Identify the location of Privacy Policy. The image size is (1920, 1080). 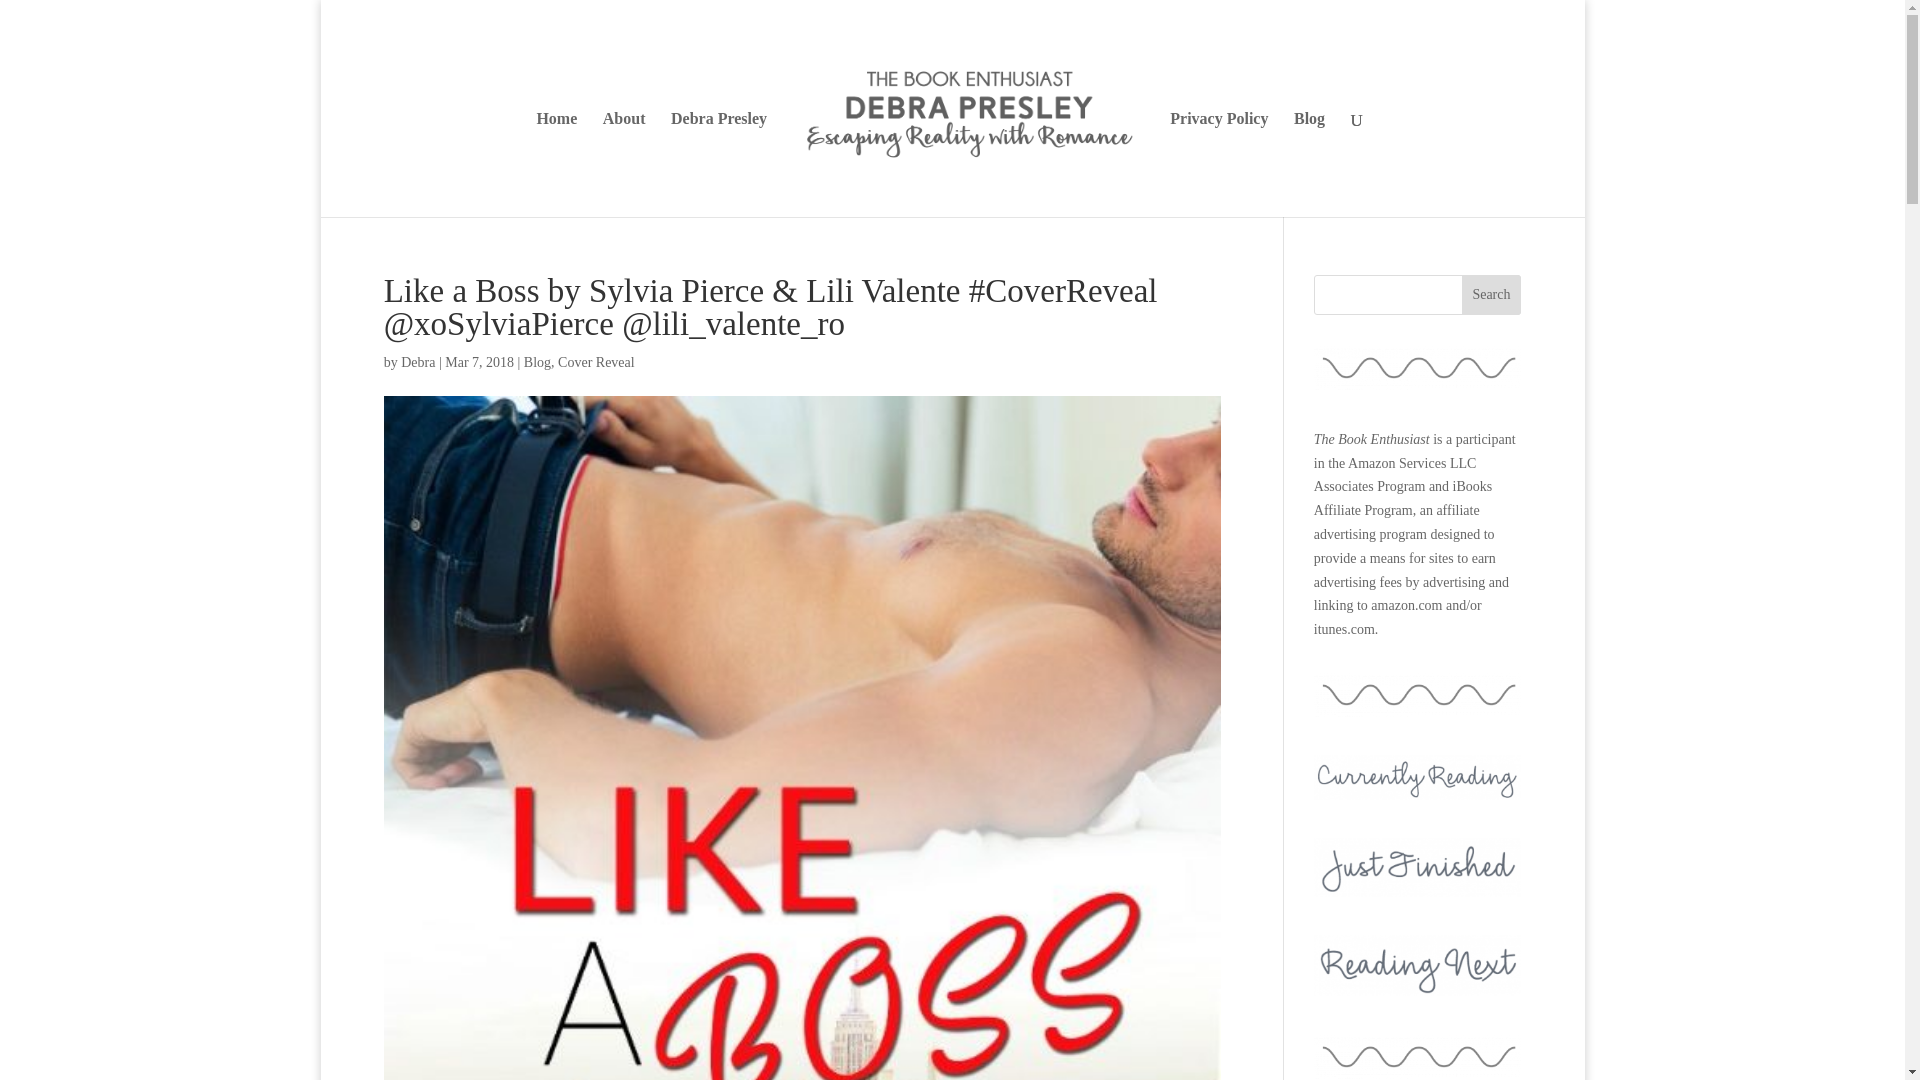
(1218, 164).